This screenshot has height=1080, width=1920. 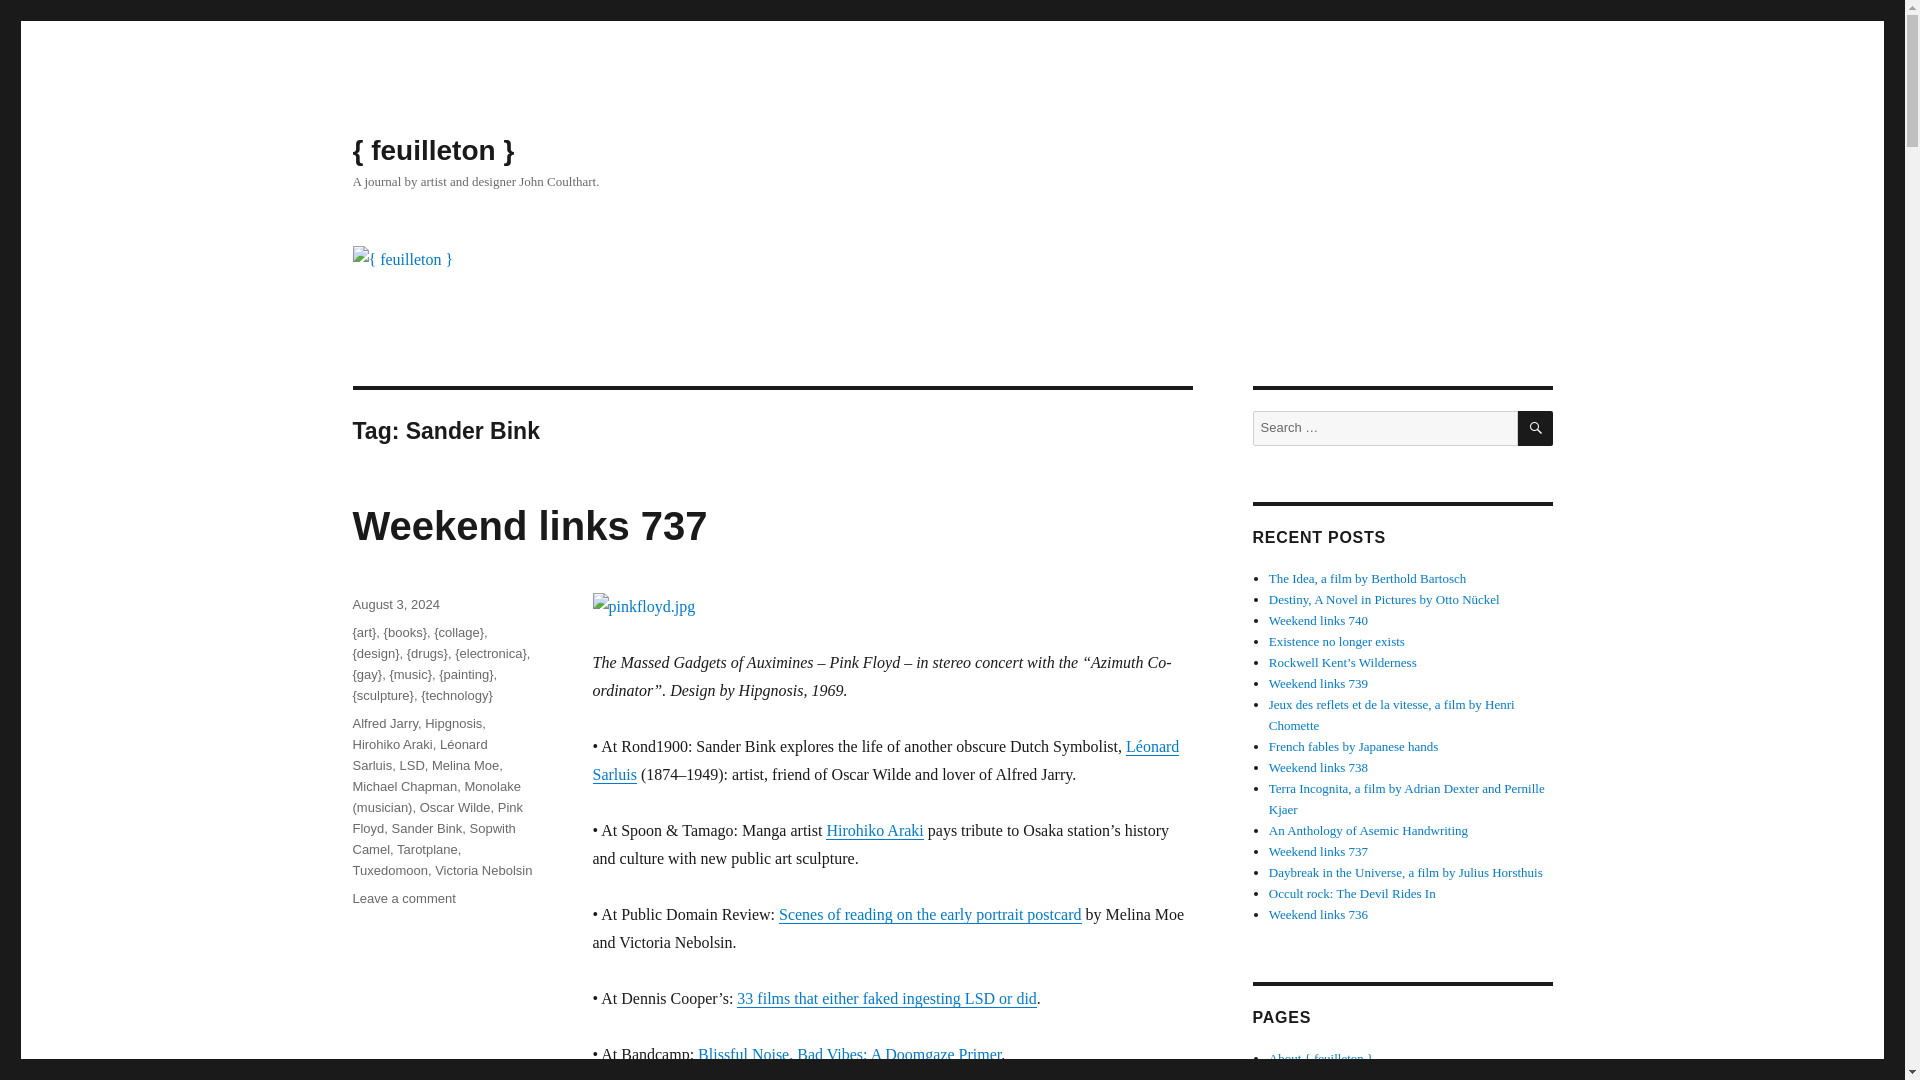 What do you see at coordinates (404, 786) in the screenshot?
I see `Michael Chapman` at bounding box center [404, 786].